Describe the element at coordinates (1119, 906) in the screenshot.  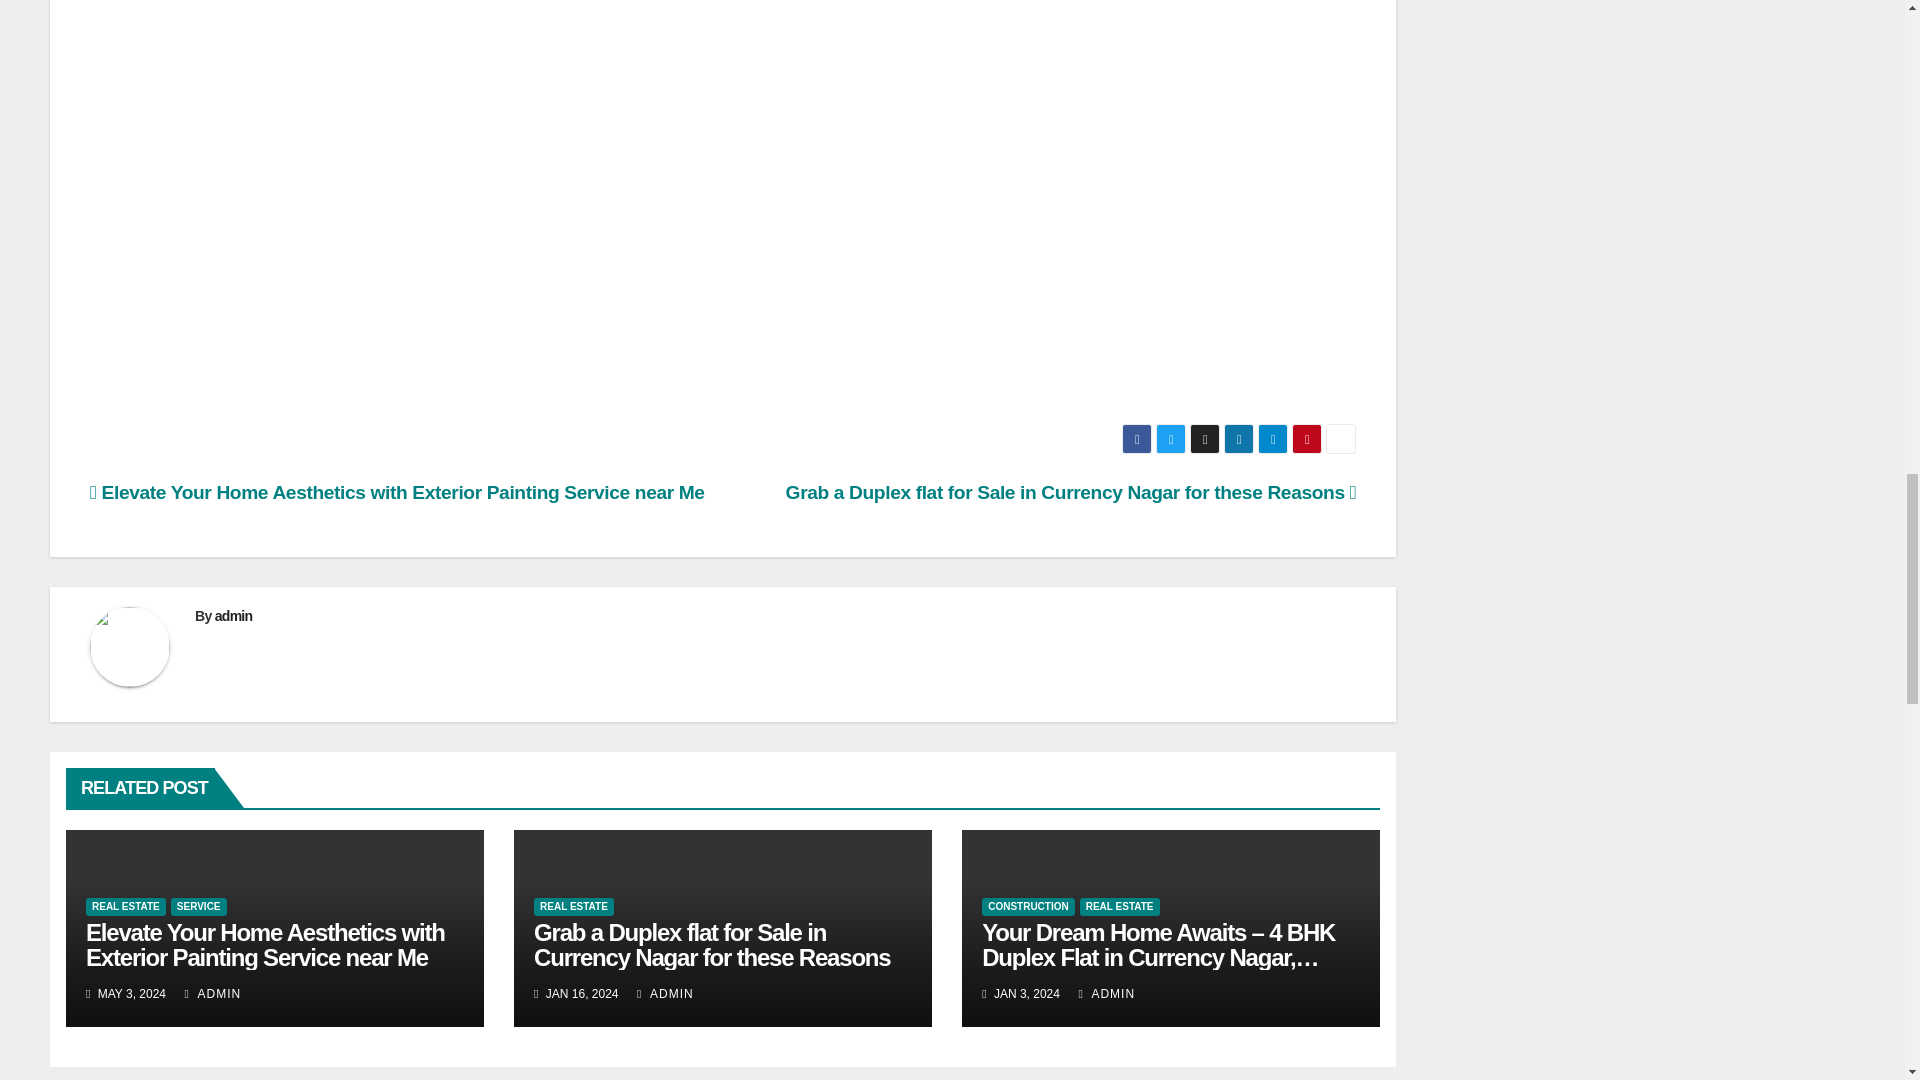
I see `REAL ESTATE` at that location.